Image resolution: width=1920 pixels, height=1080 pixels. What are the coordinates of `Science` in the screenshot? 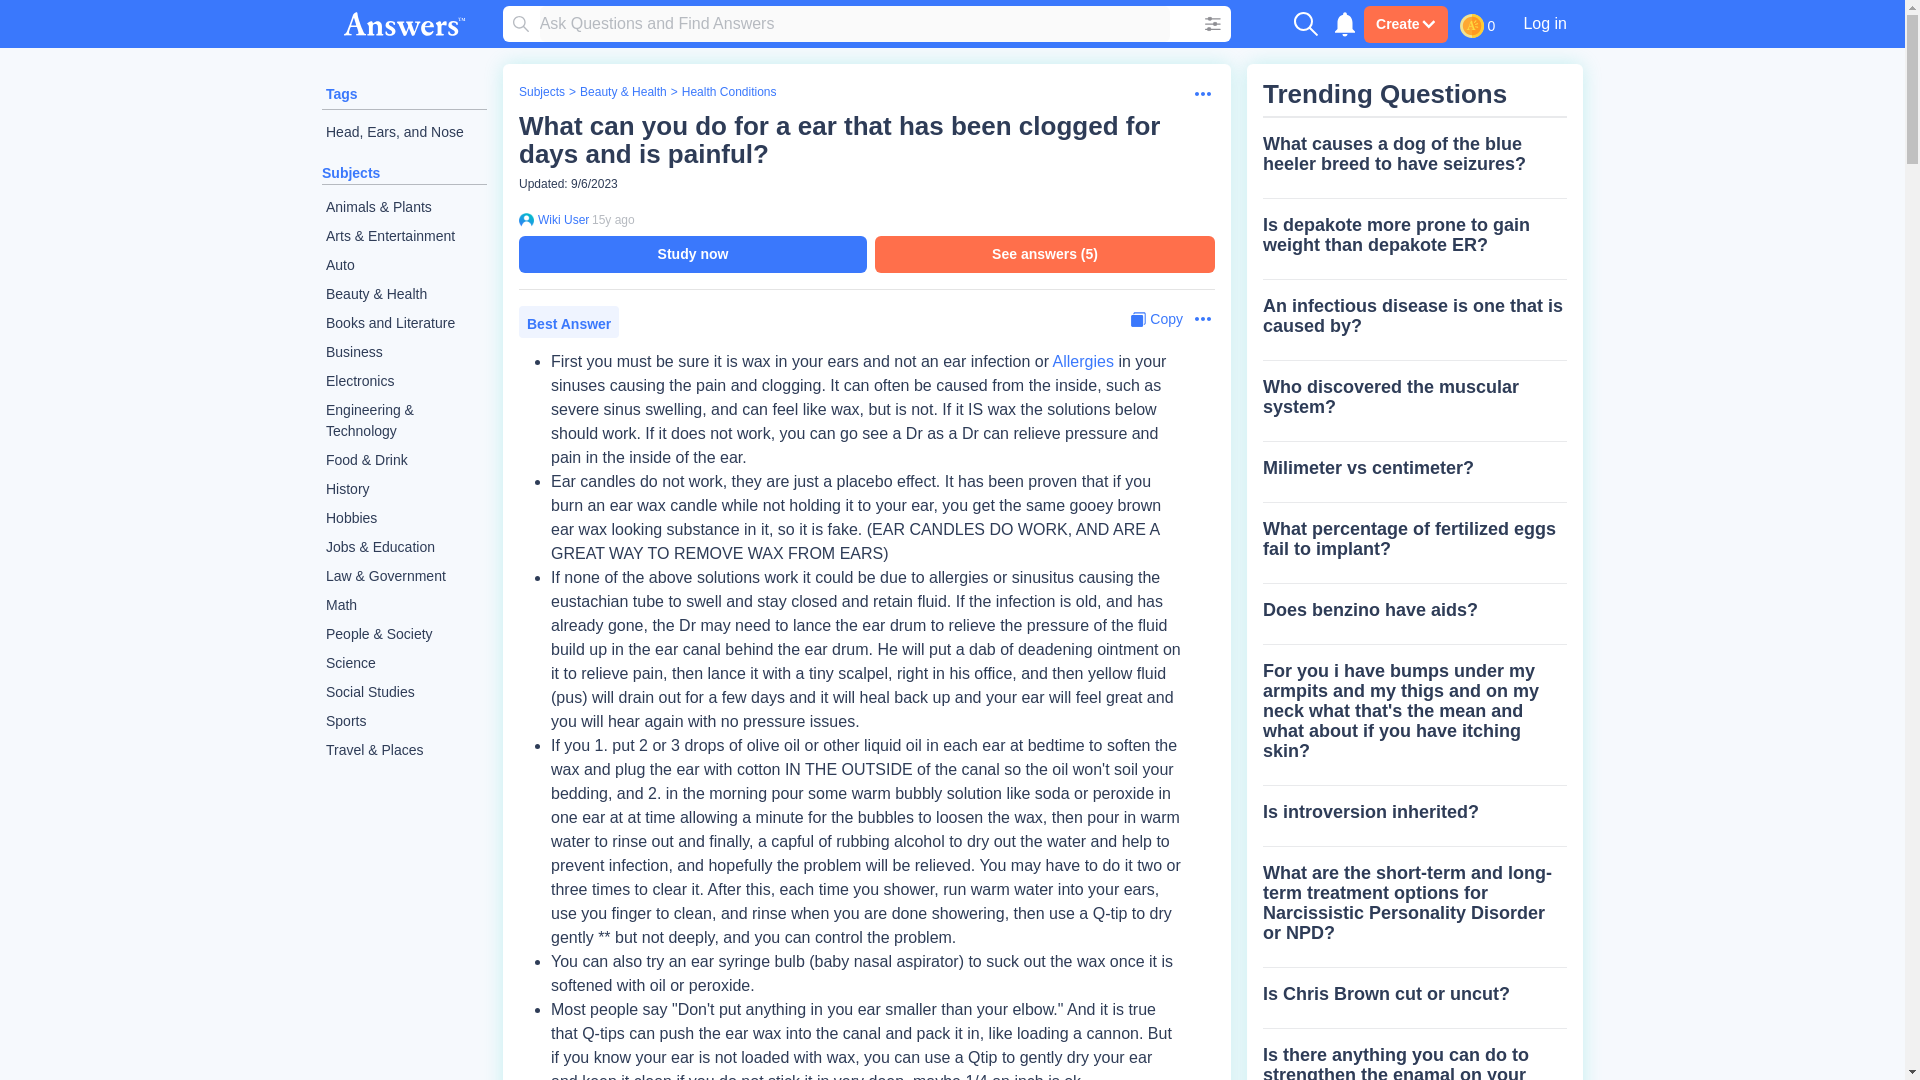 It's located at (404, 664).